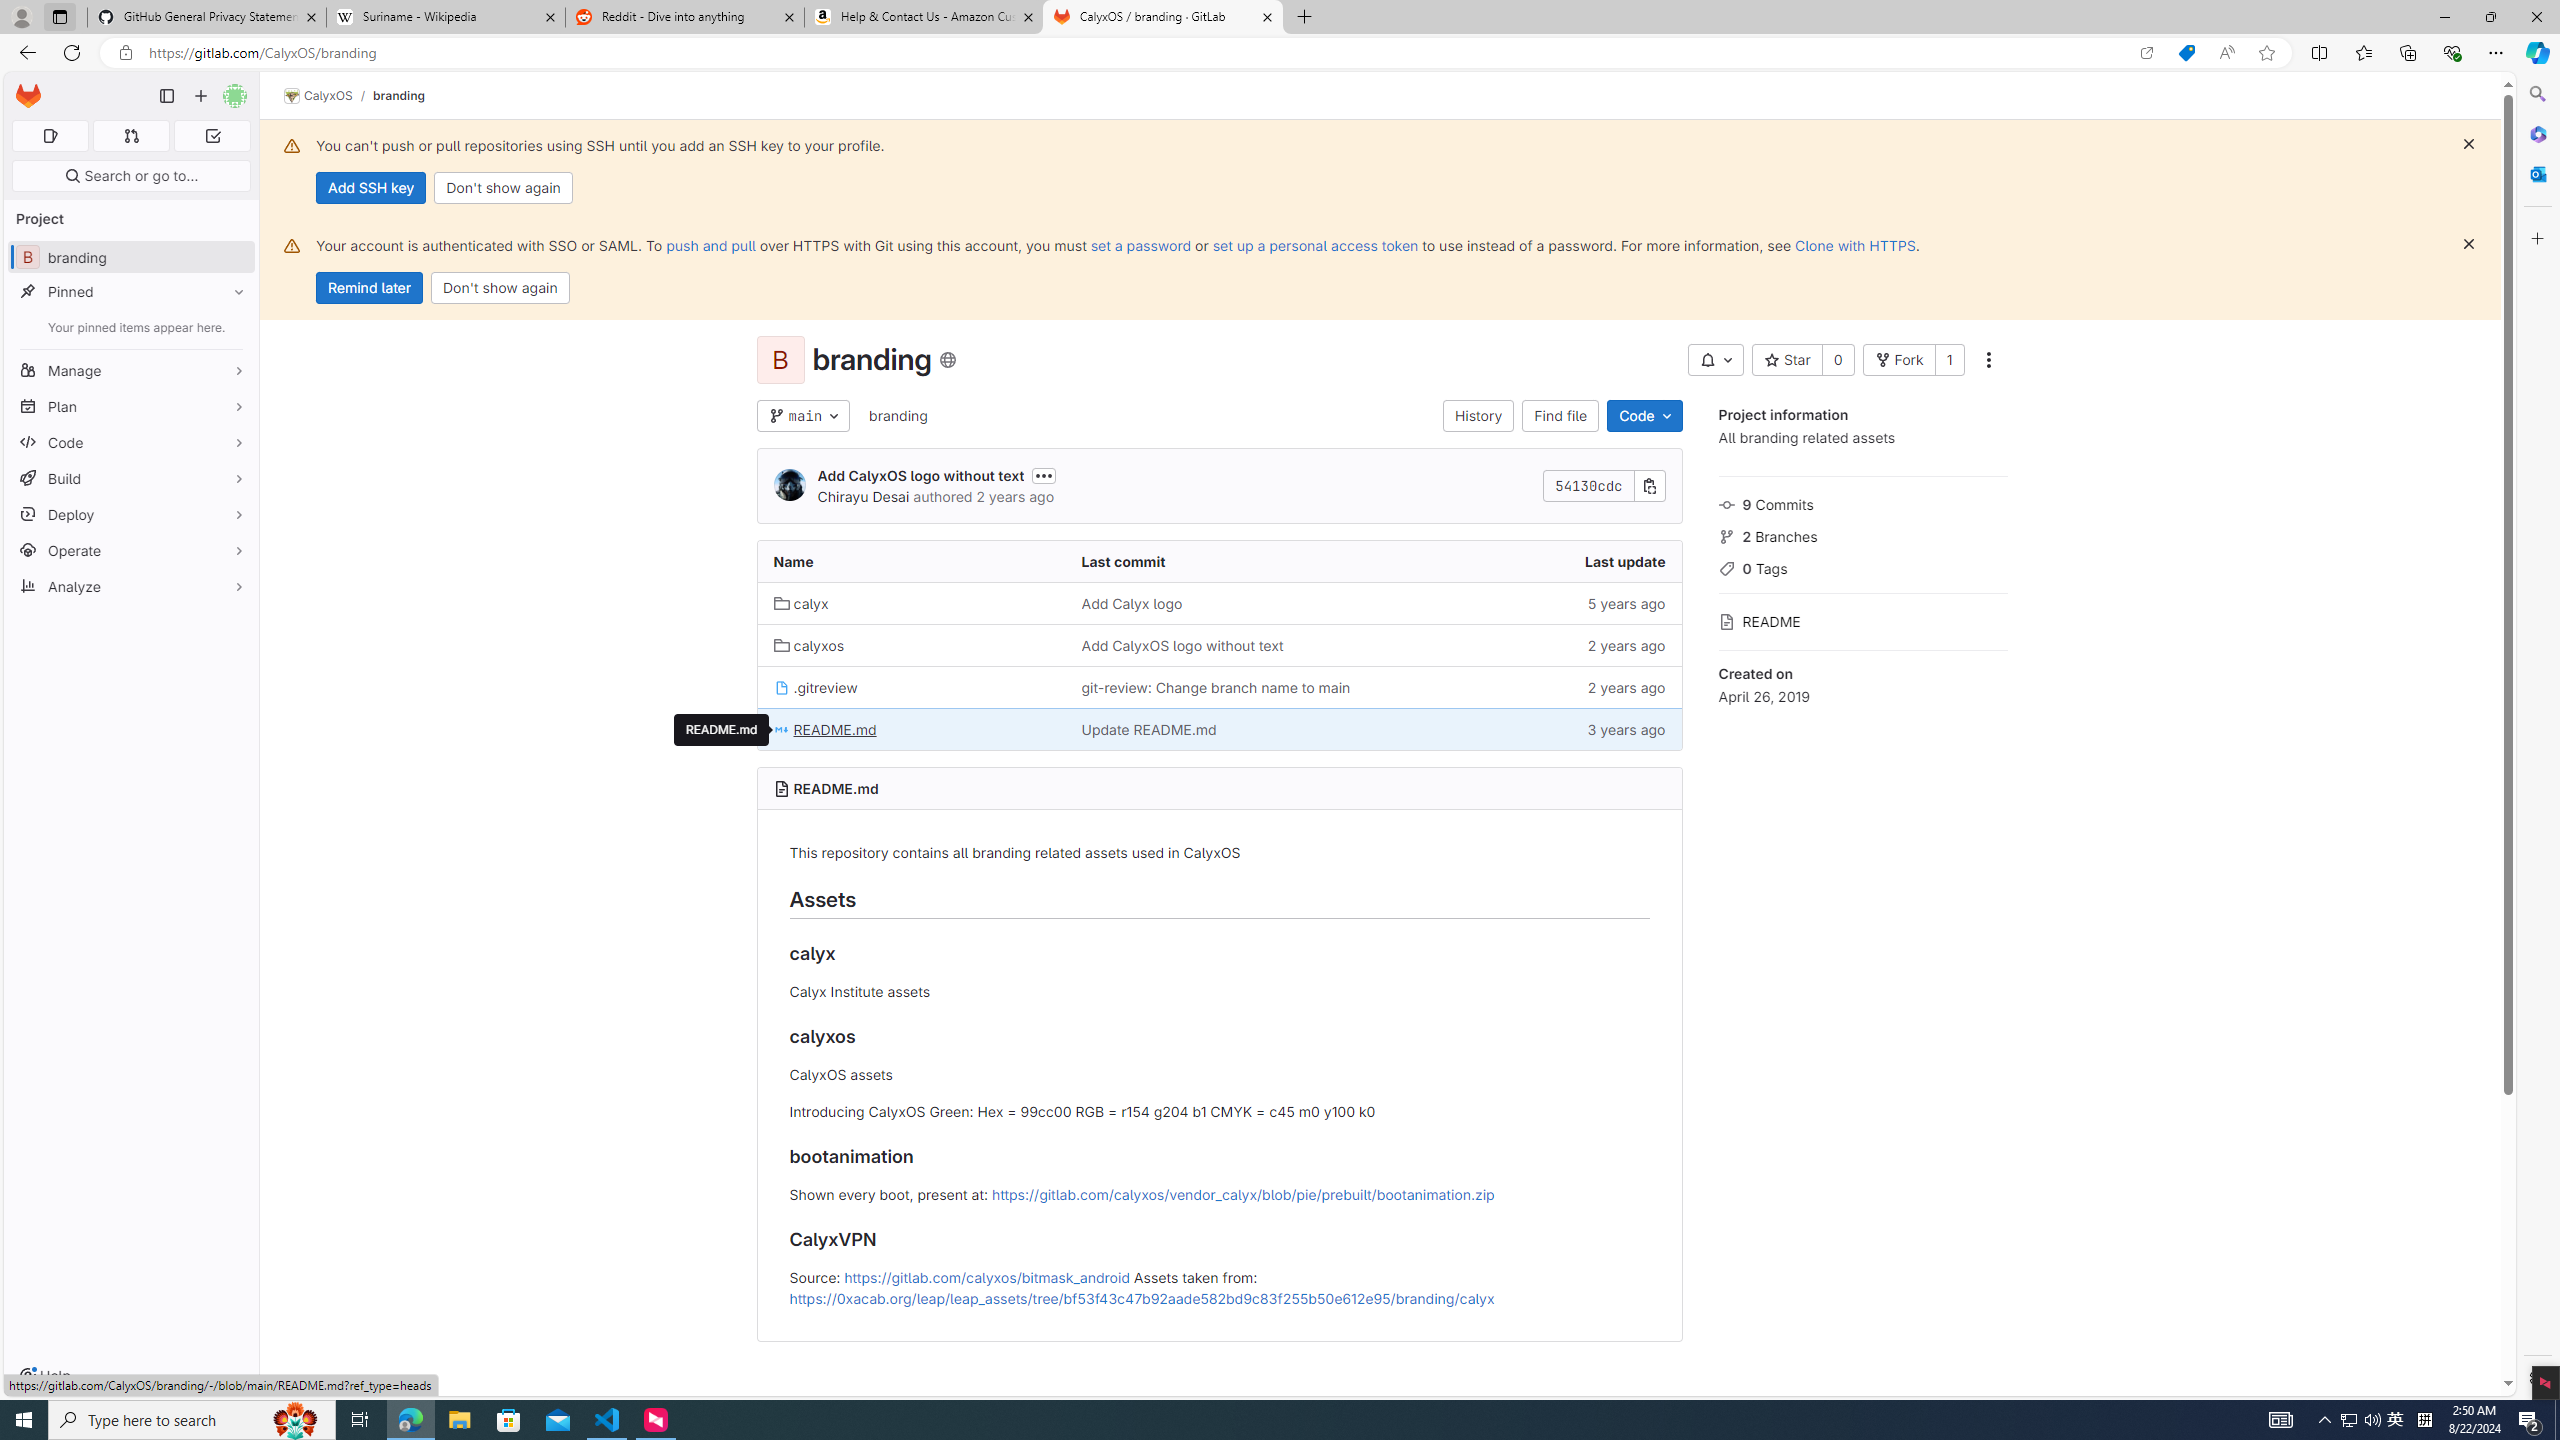 The height and width of the screenshot is (1440, 2560). I want to click on branding, so click(896, 415).